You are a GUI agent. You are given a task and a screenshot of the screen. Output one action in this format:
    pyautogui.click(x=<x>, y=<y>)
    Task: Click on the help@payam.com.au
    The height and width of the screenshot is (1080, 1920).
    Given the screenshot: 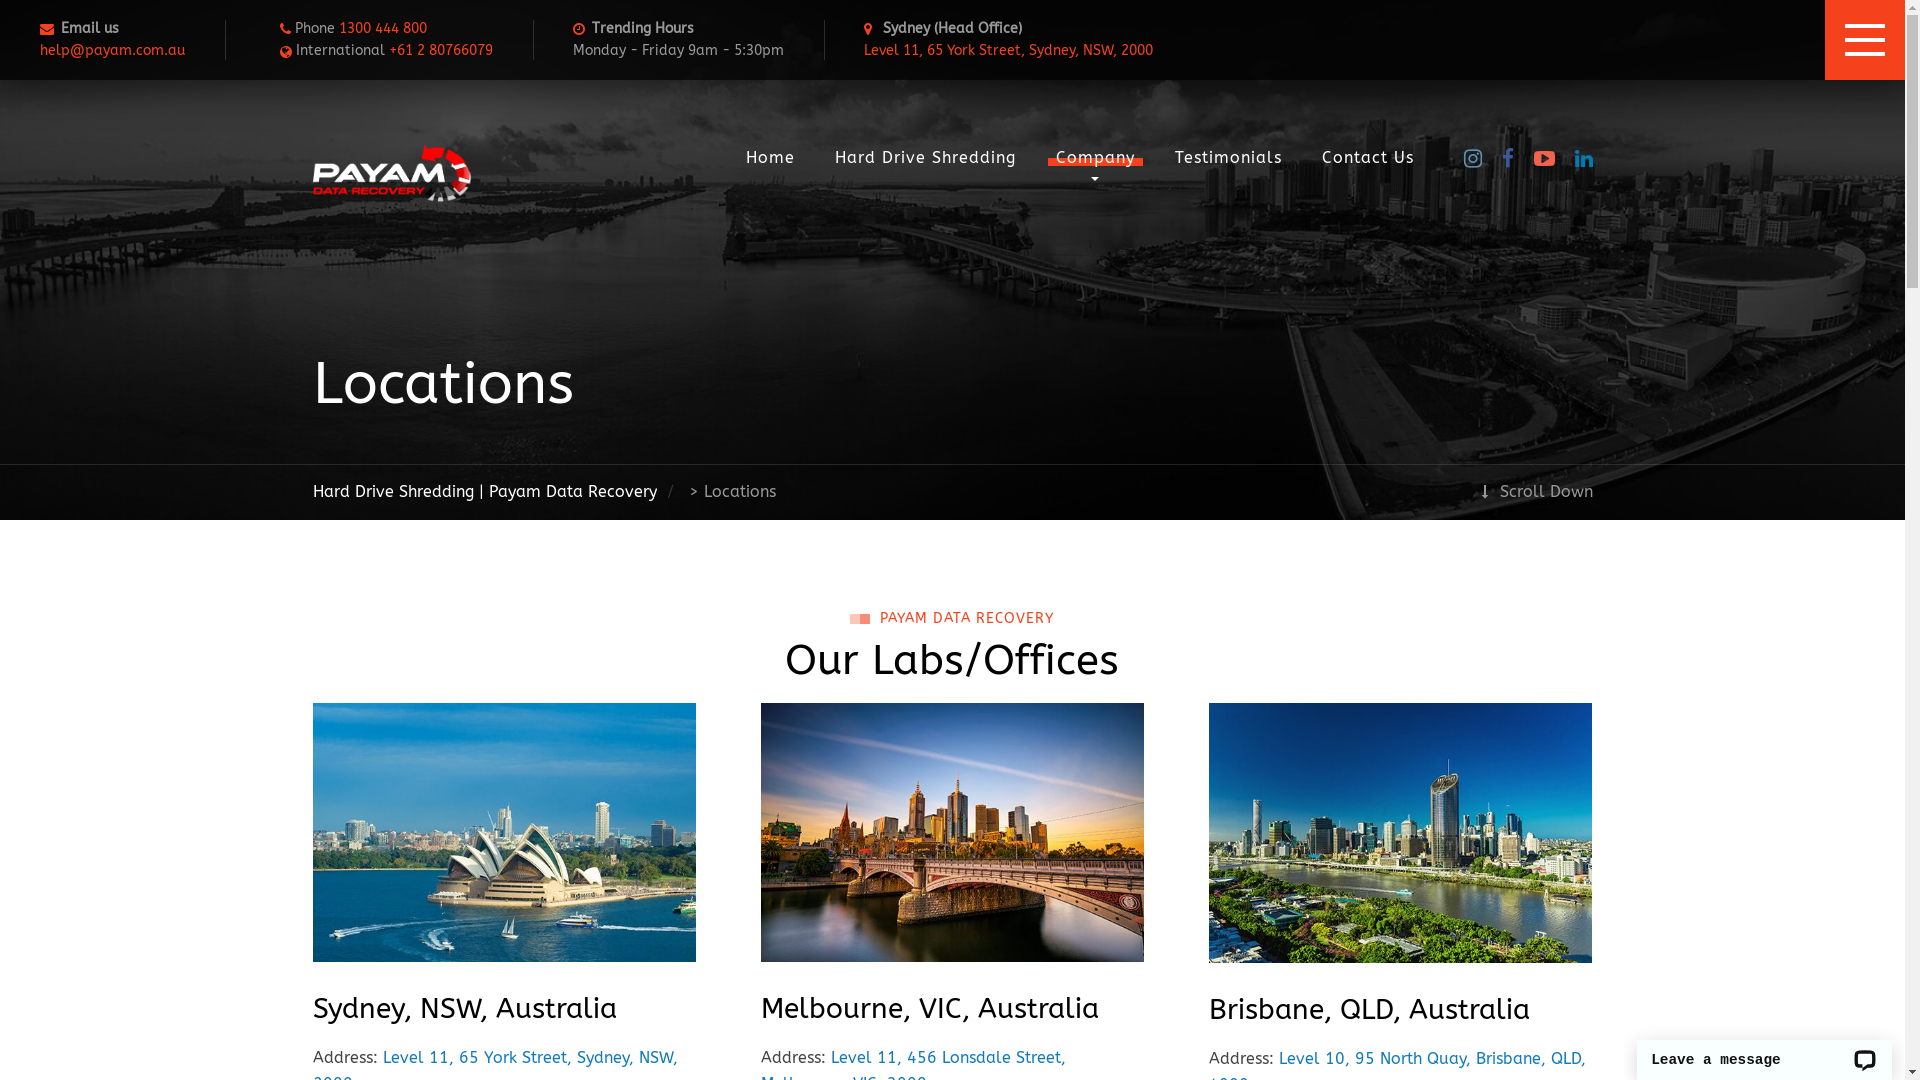 What is the action you would take?
    pyautogui.click(x=112, y=50)
    